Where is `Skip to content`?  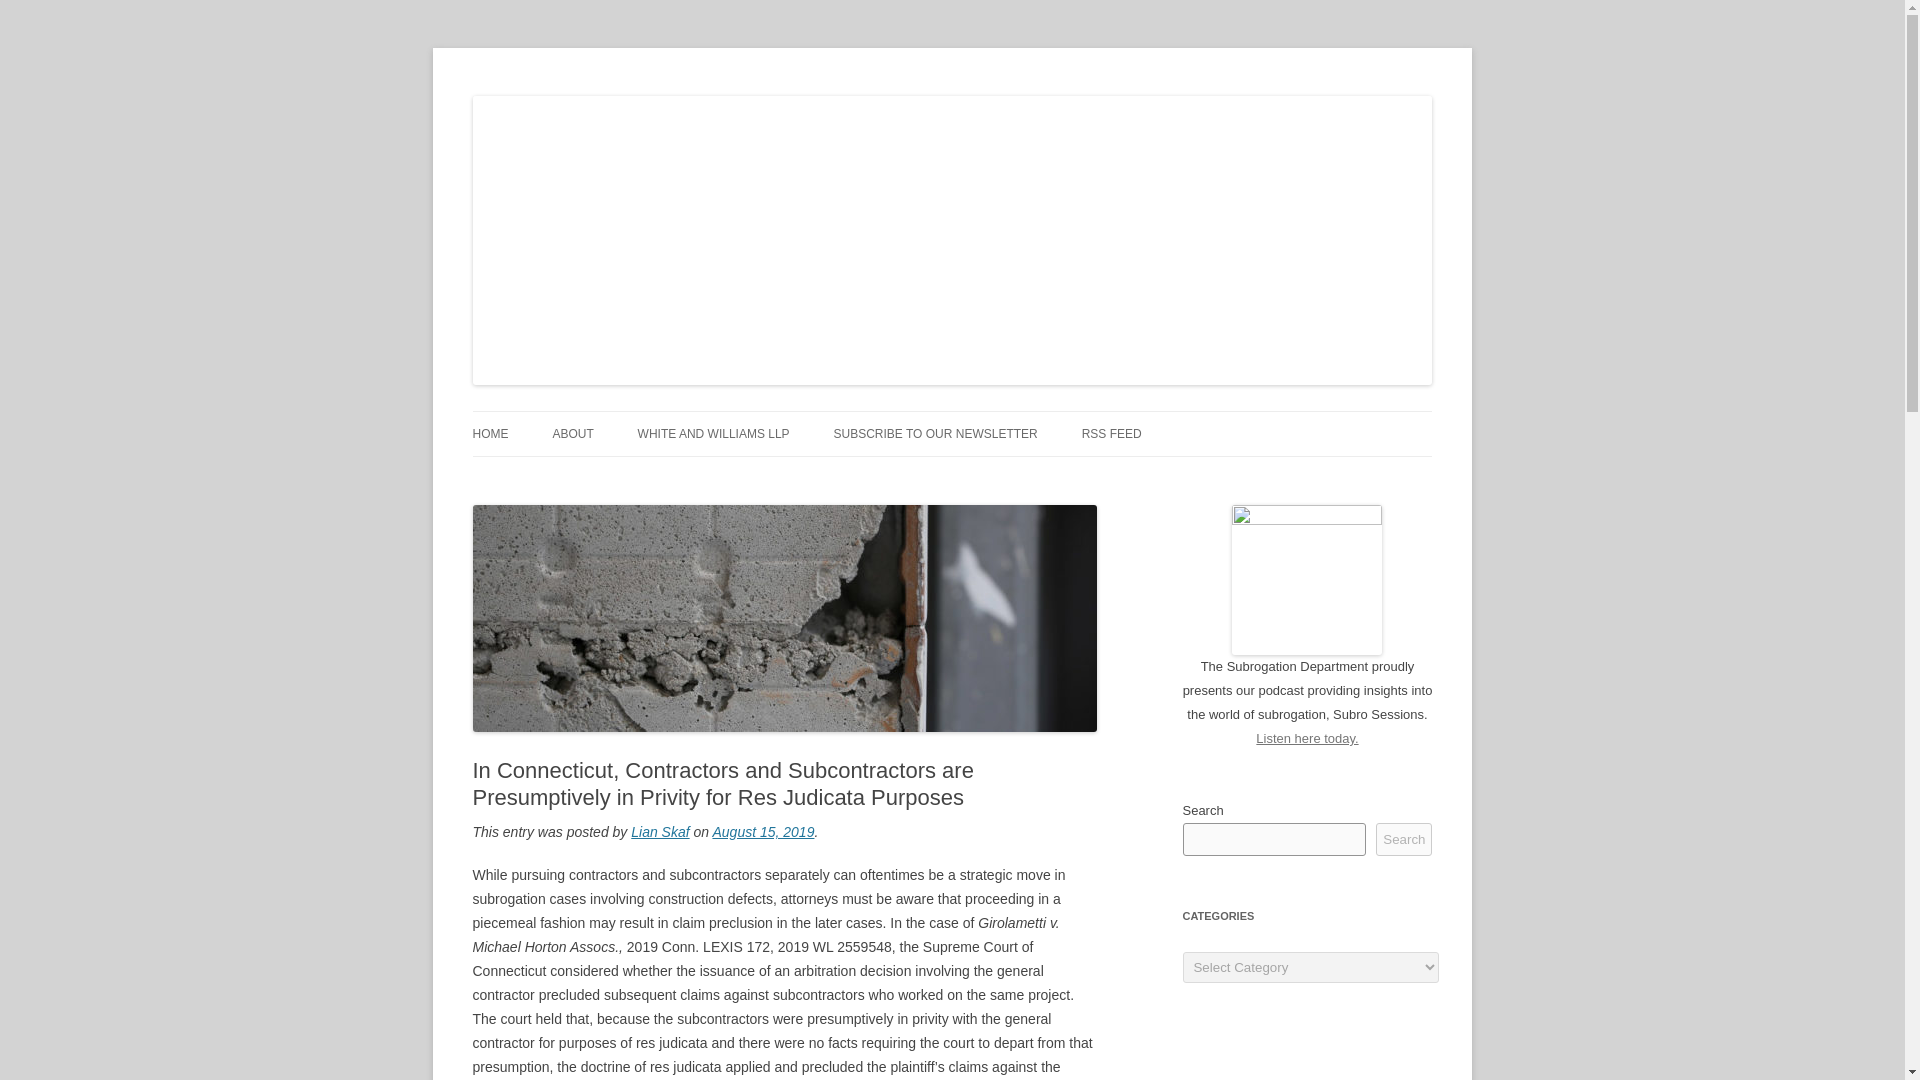
Skip to content is located at coordinates (998, 418).